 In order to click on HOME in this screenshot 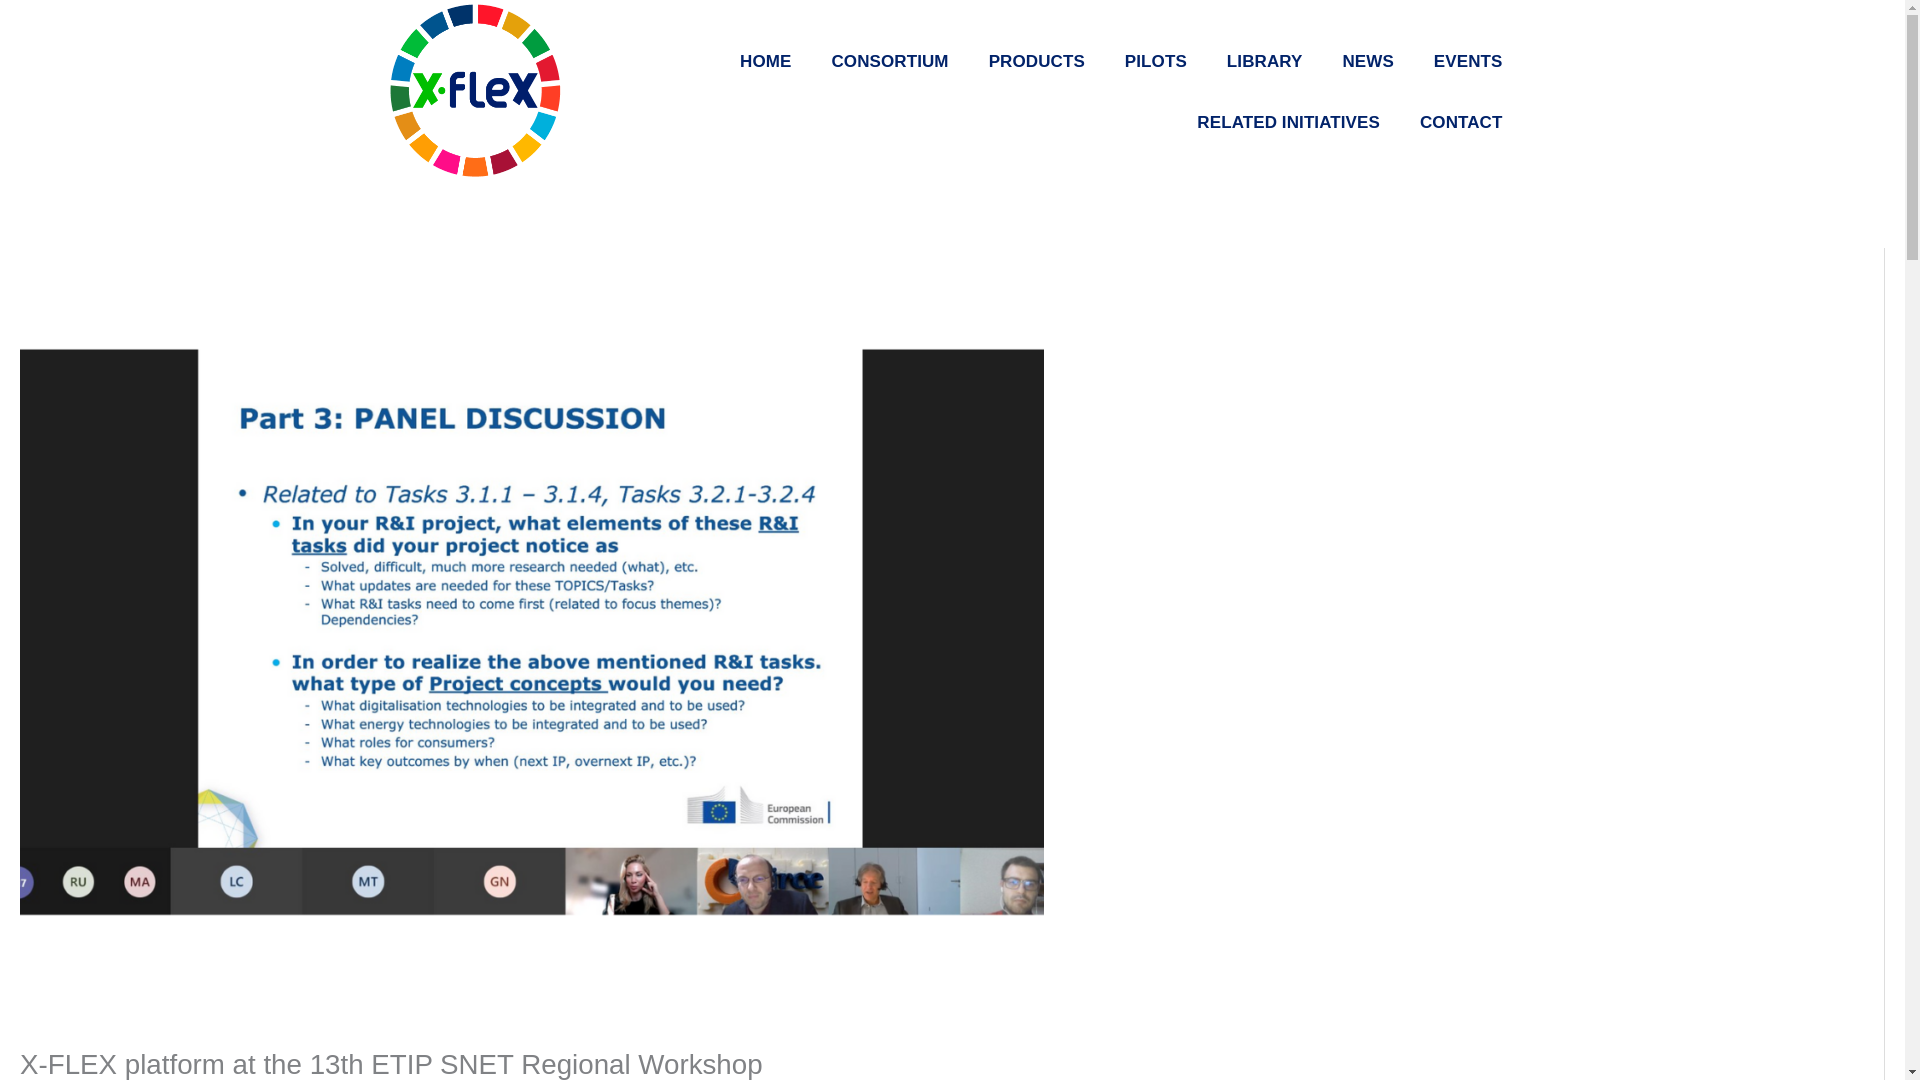, I will do `click(765, 61)`.